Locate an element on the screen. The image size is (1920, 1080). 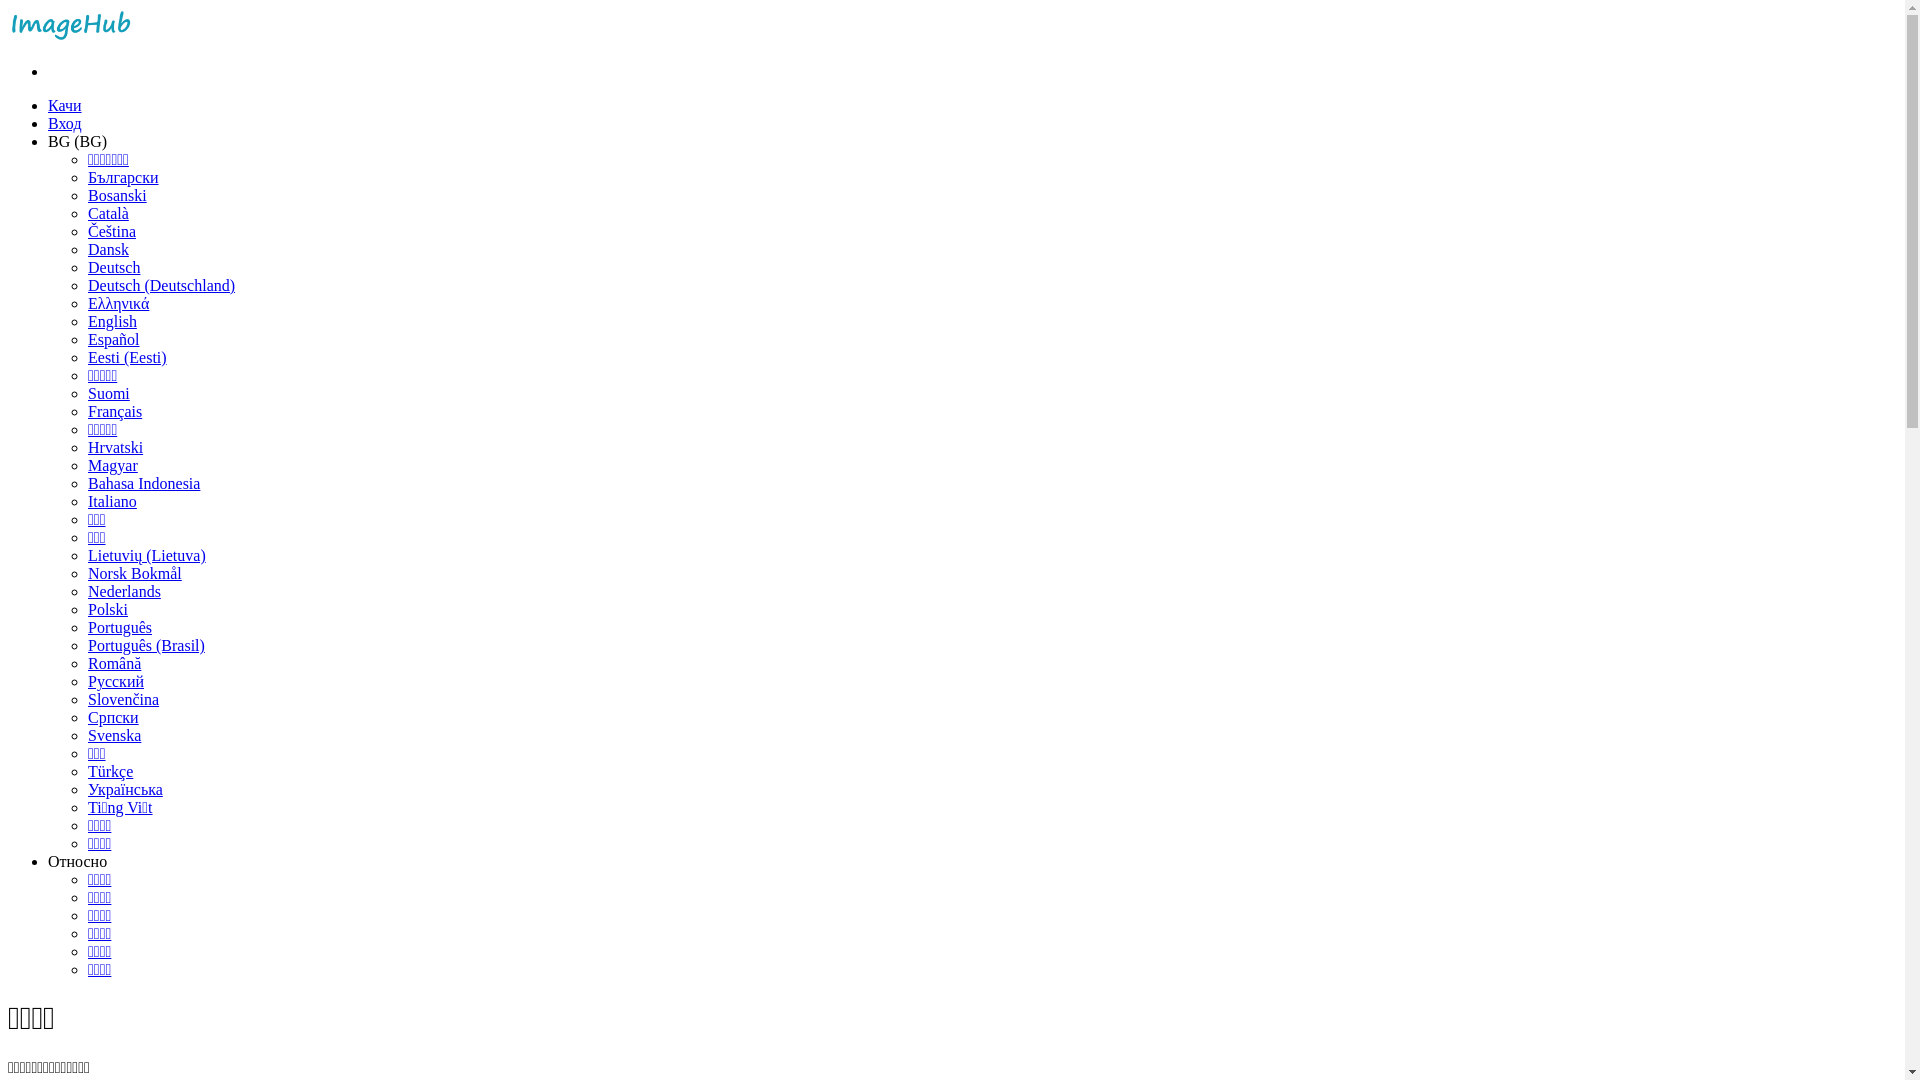
Svenska is located at coordinates (114, 736).